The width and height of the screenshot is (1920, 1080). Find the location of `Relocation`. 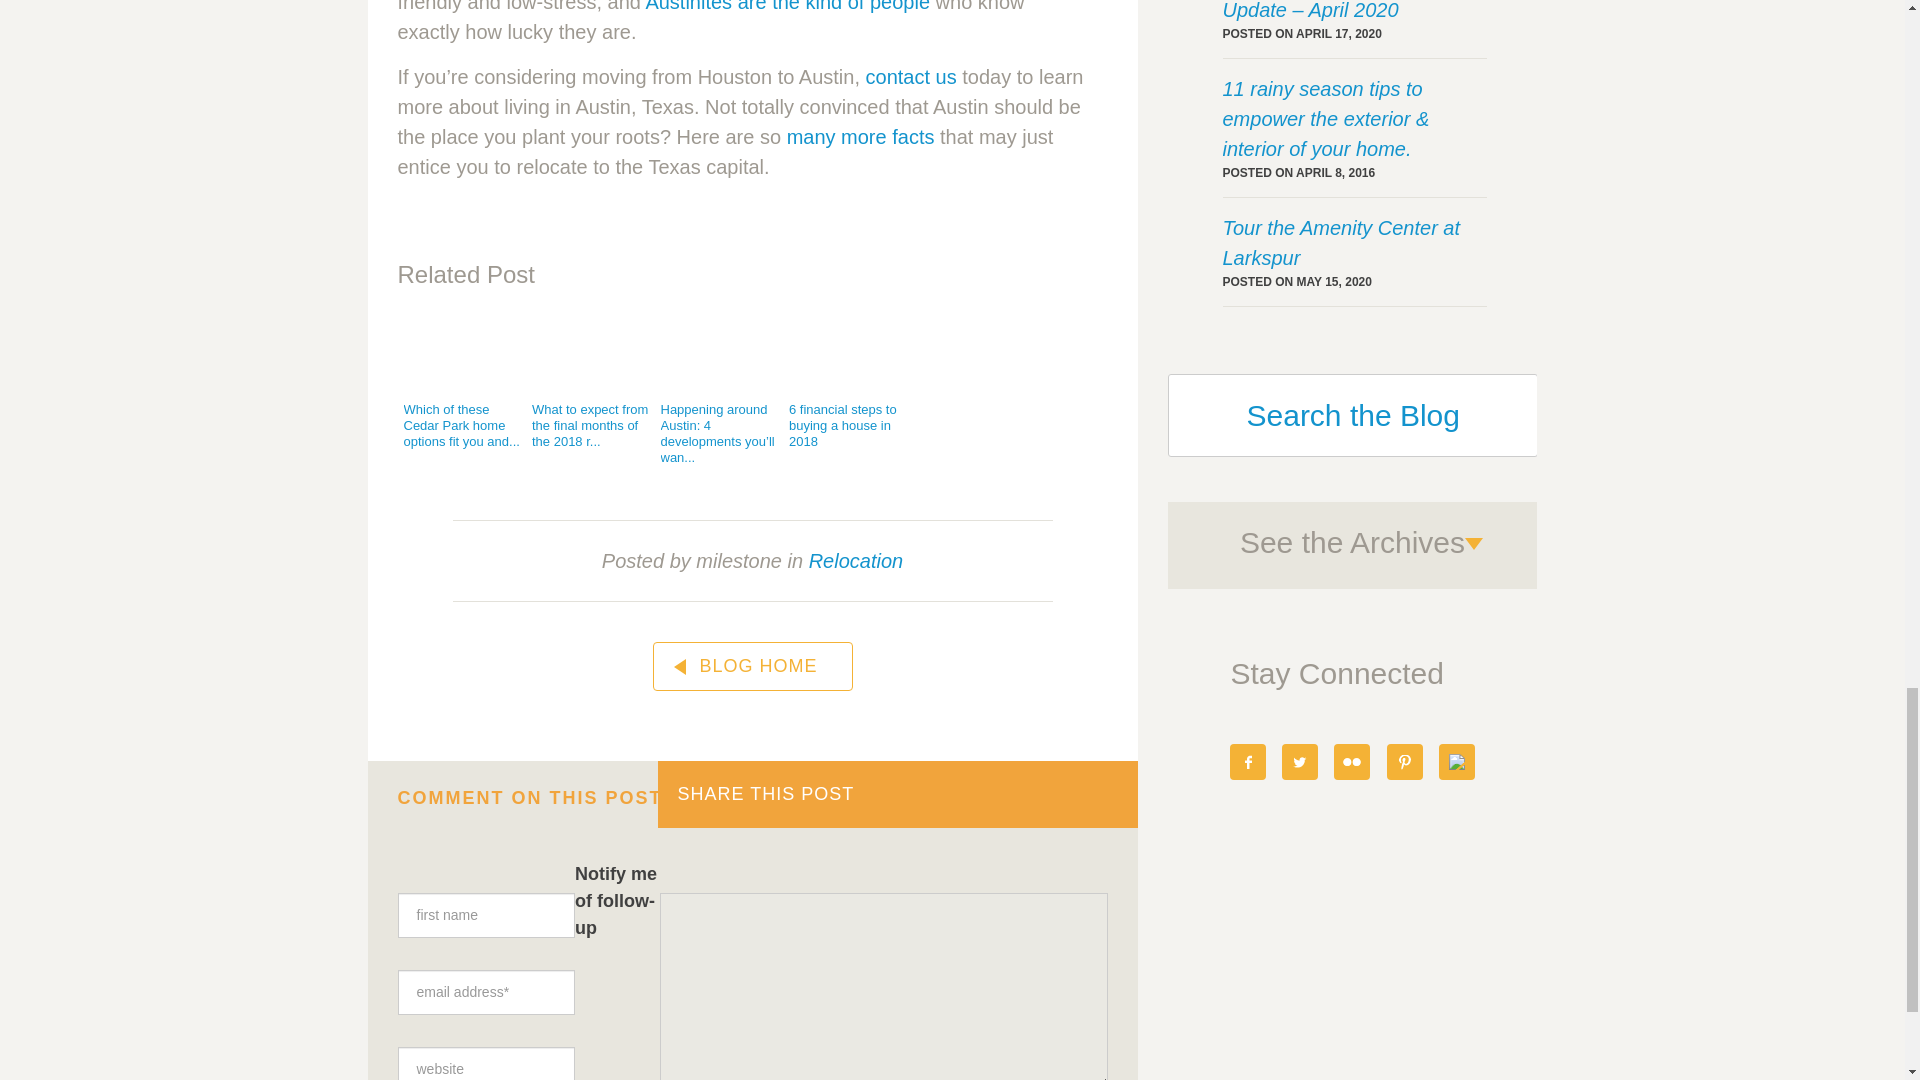

Relocation is located at coordinates (856, 560).